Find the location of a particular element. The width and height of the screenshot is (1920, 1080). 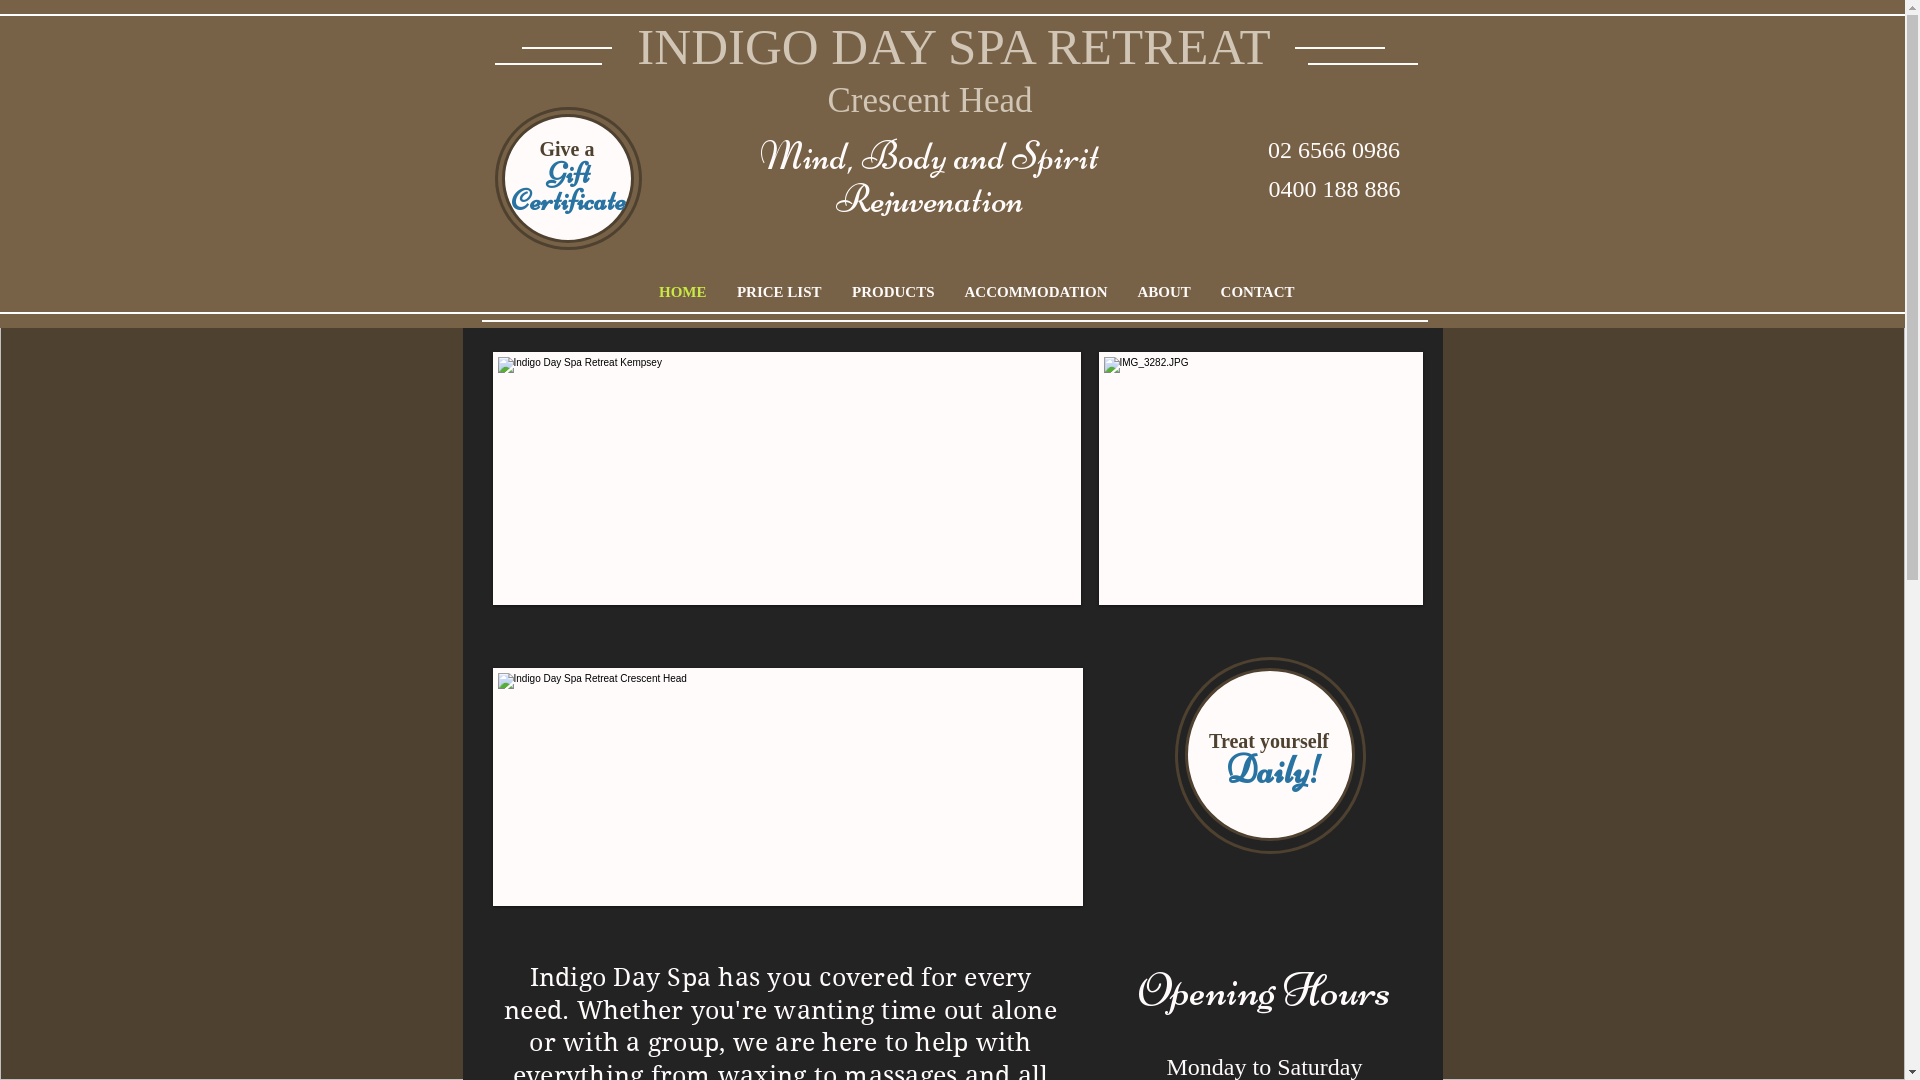

CONTACT is located at coordinates (1258, 292).